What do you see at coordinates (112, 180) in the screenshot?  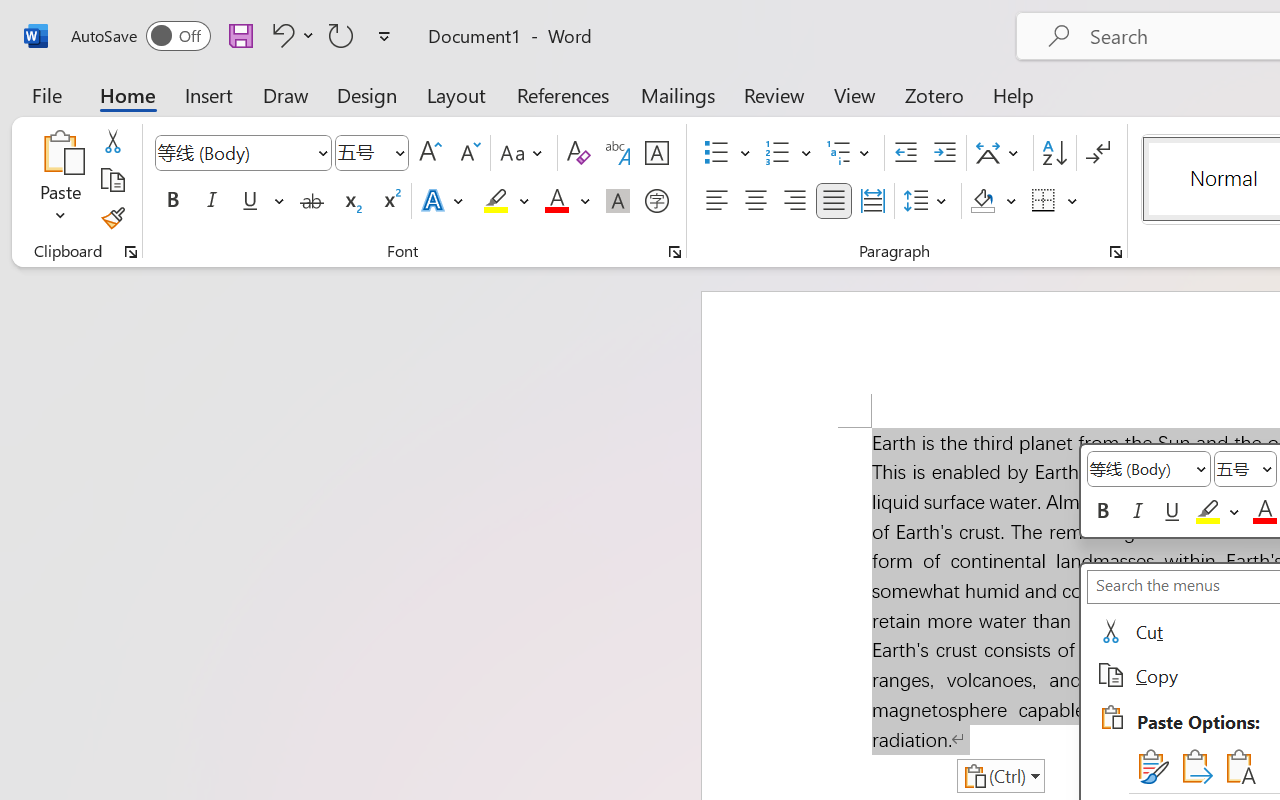 I see `Copy` at bounding box center [112, 180].